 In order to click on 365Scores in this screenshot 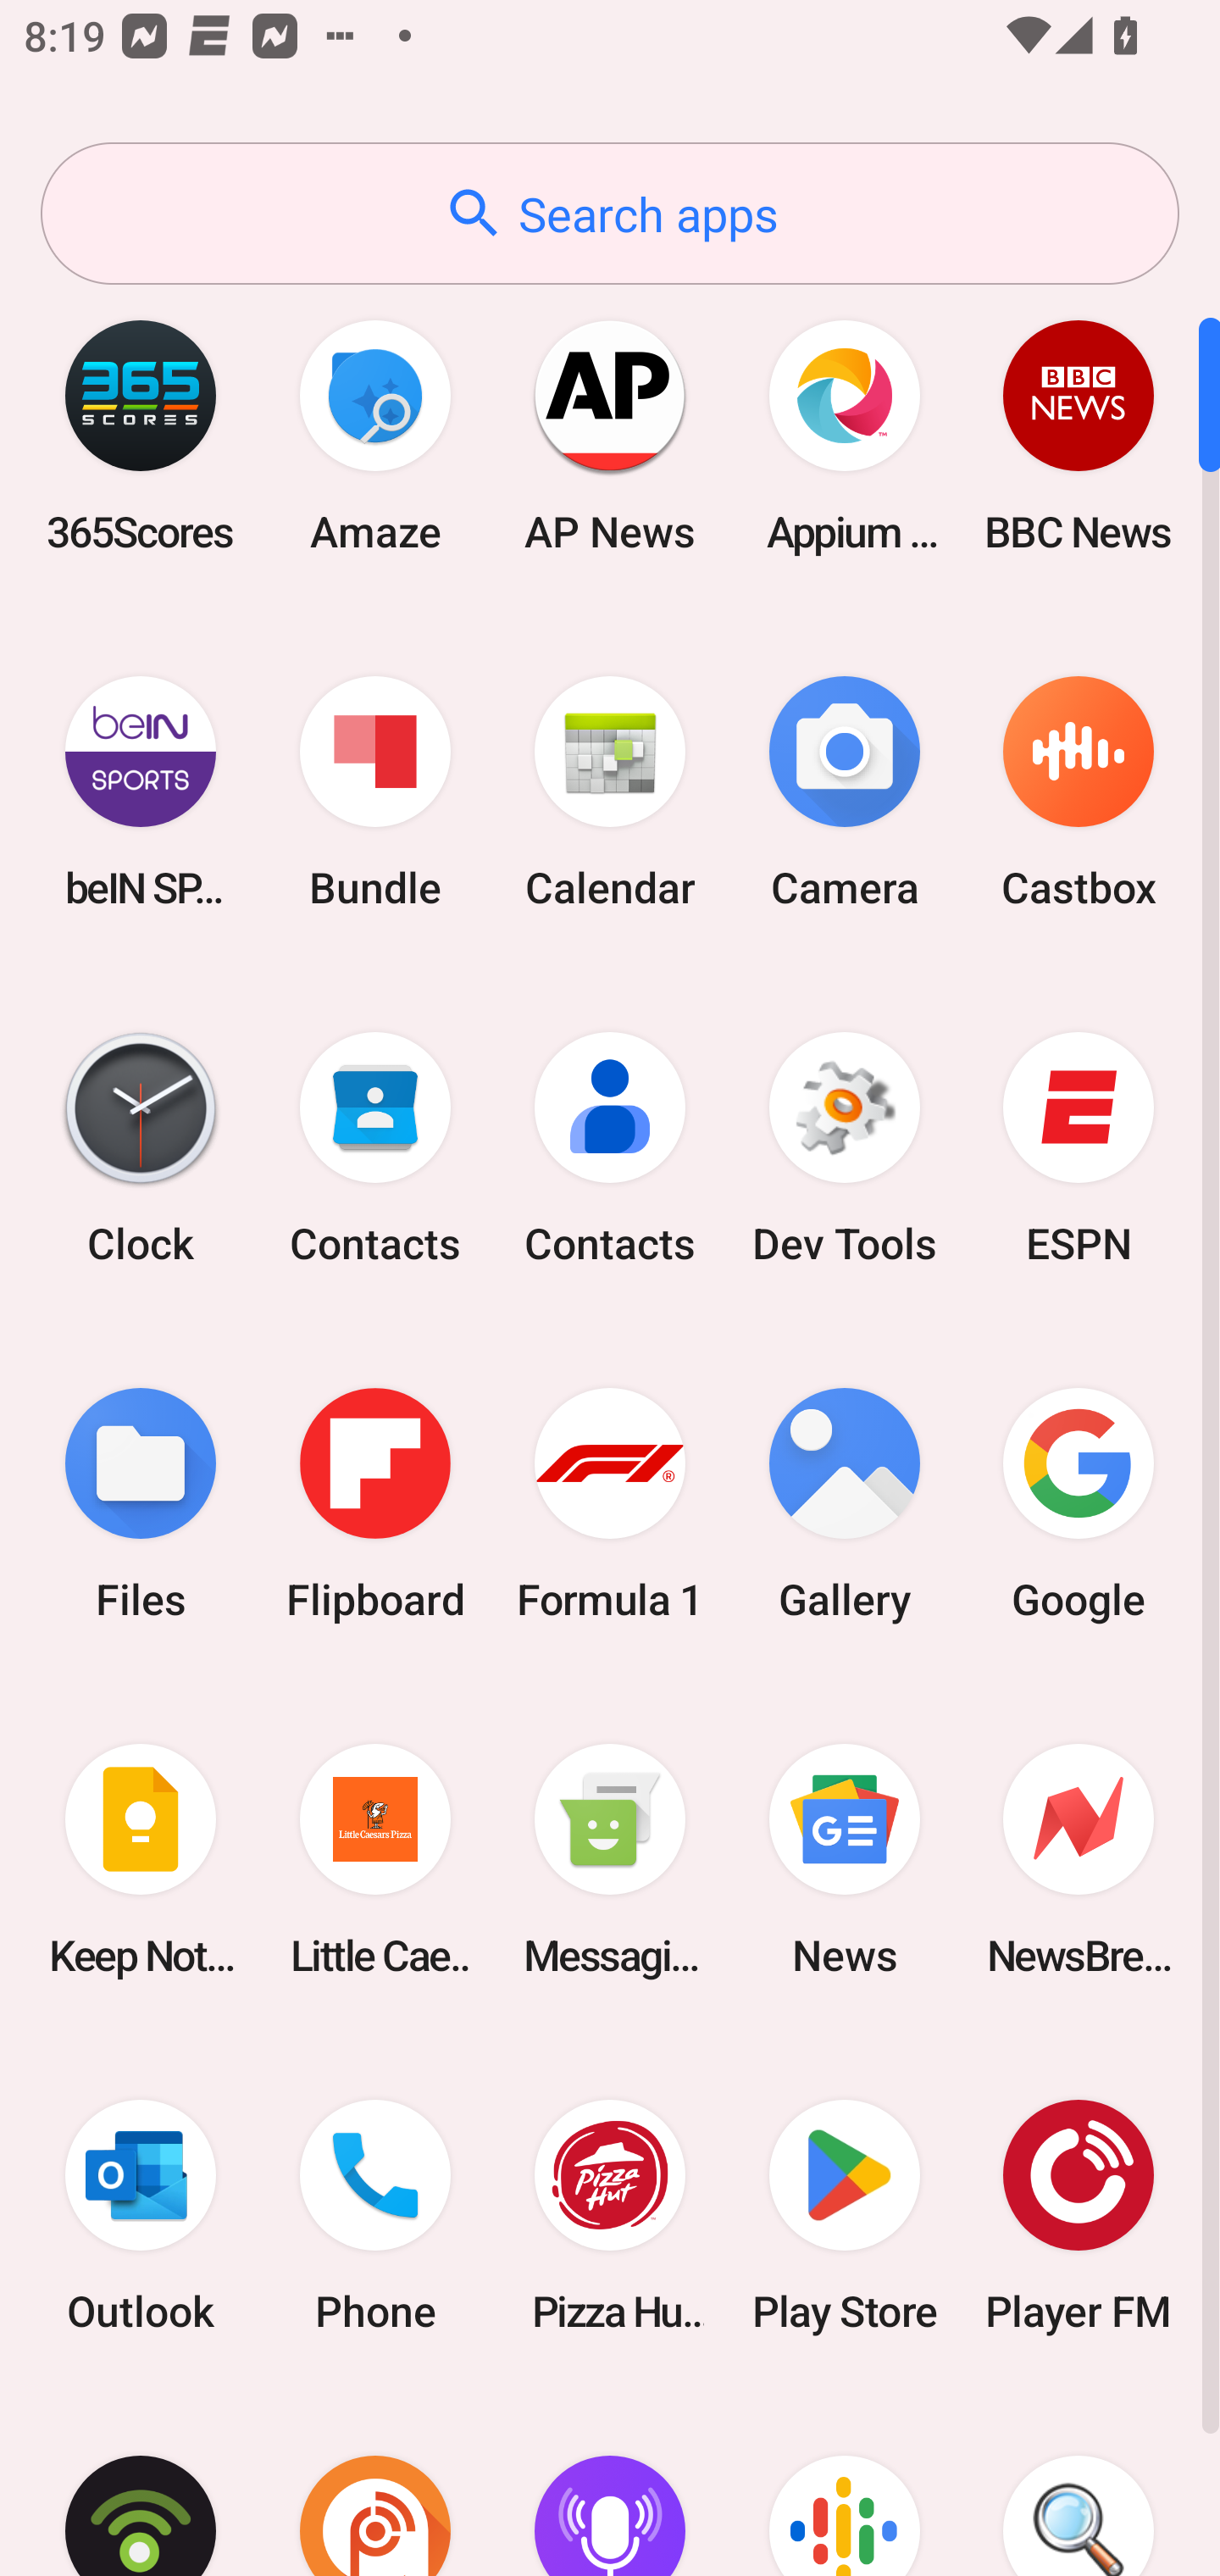, I will do `click(141, 436)`.